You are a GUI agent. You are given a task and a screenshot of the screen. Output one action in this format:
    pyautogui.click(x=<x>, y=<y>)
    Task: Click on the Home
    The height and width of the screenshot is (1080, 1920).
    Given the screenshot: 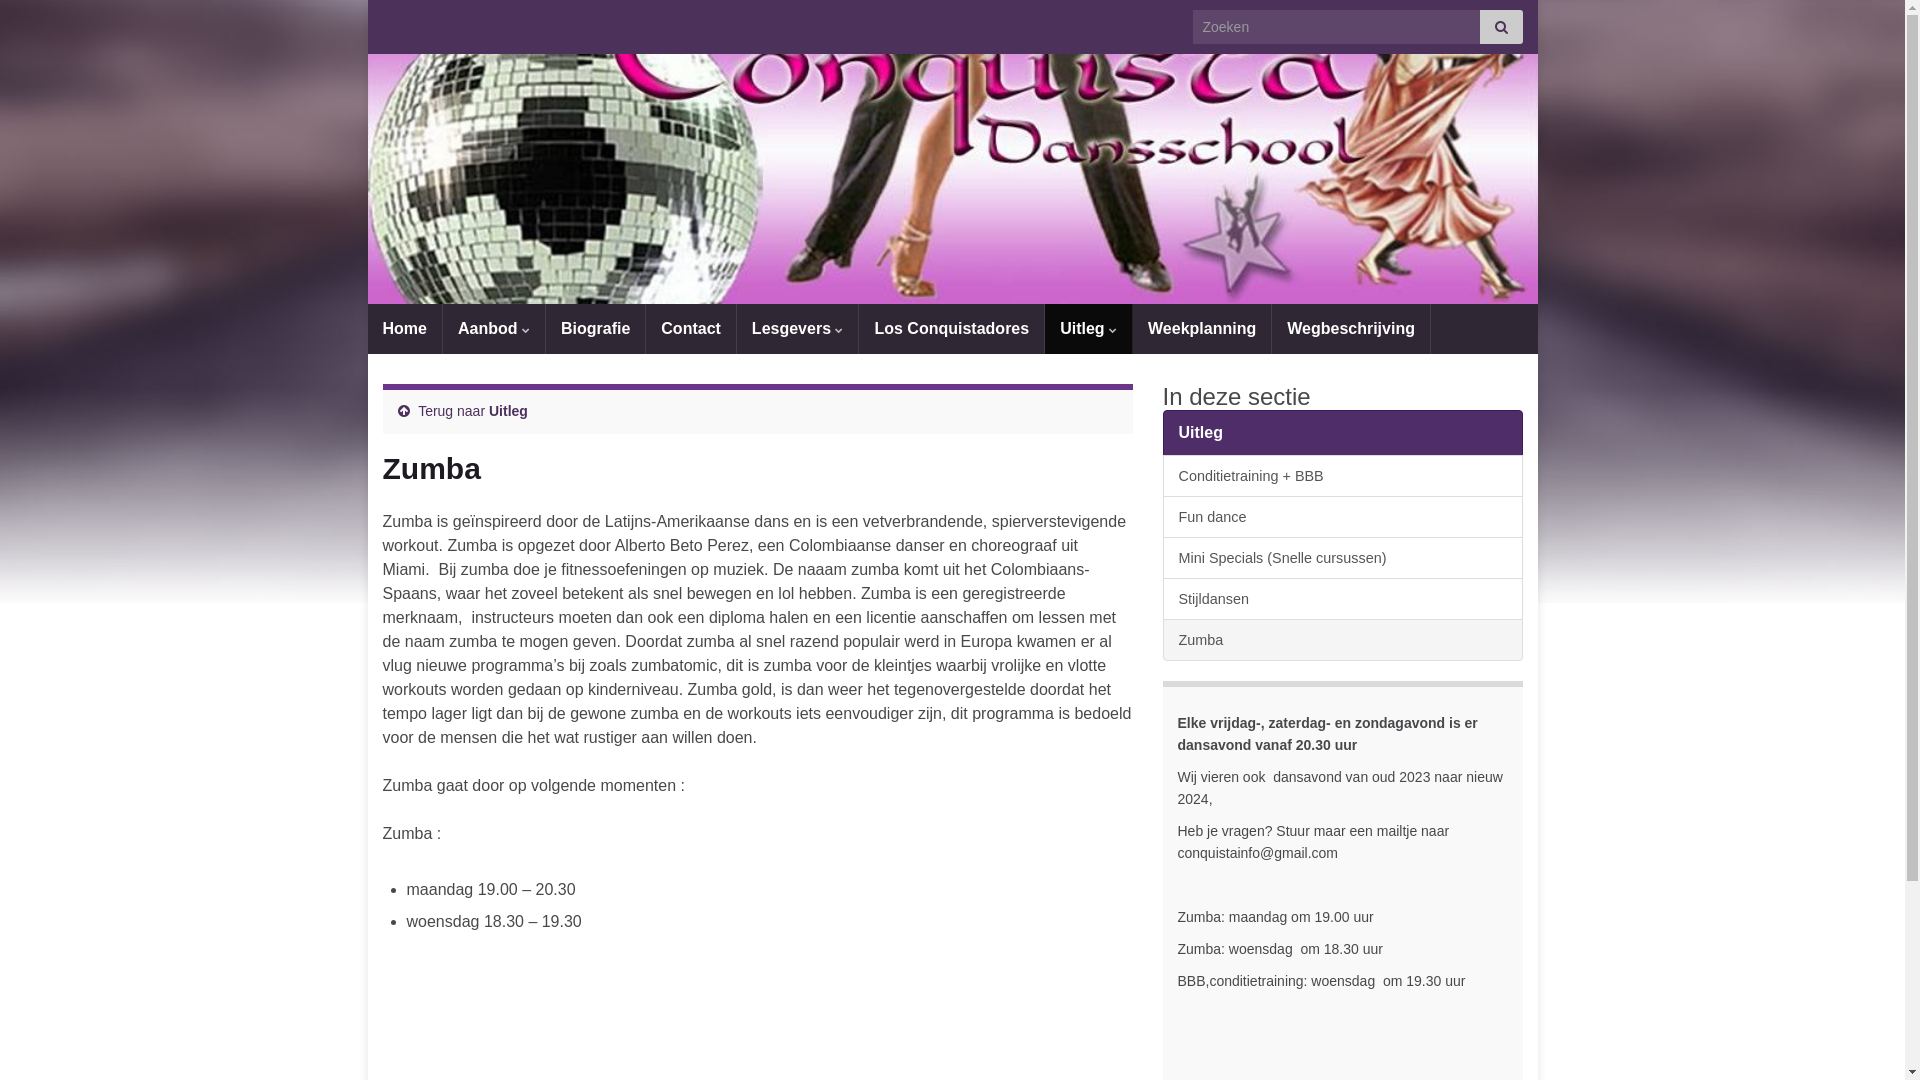 What is the action you would take?
    pyautogui.click(x=405, y=329)
    